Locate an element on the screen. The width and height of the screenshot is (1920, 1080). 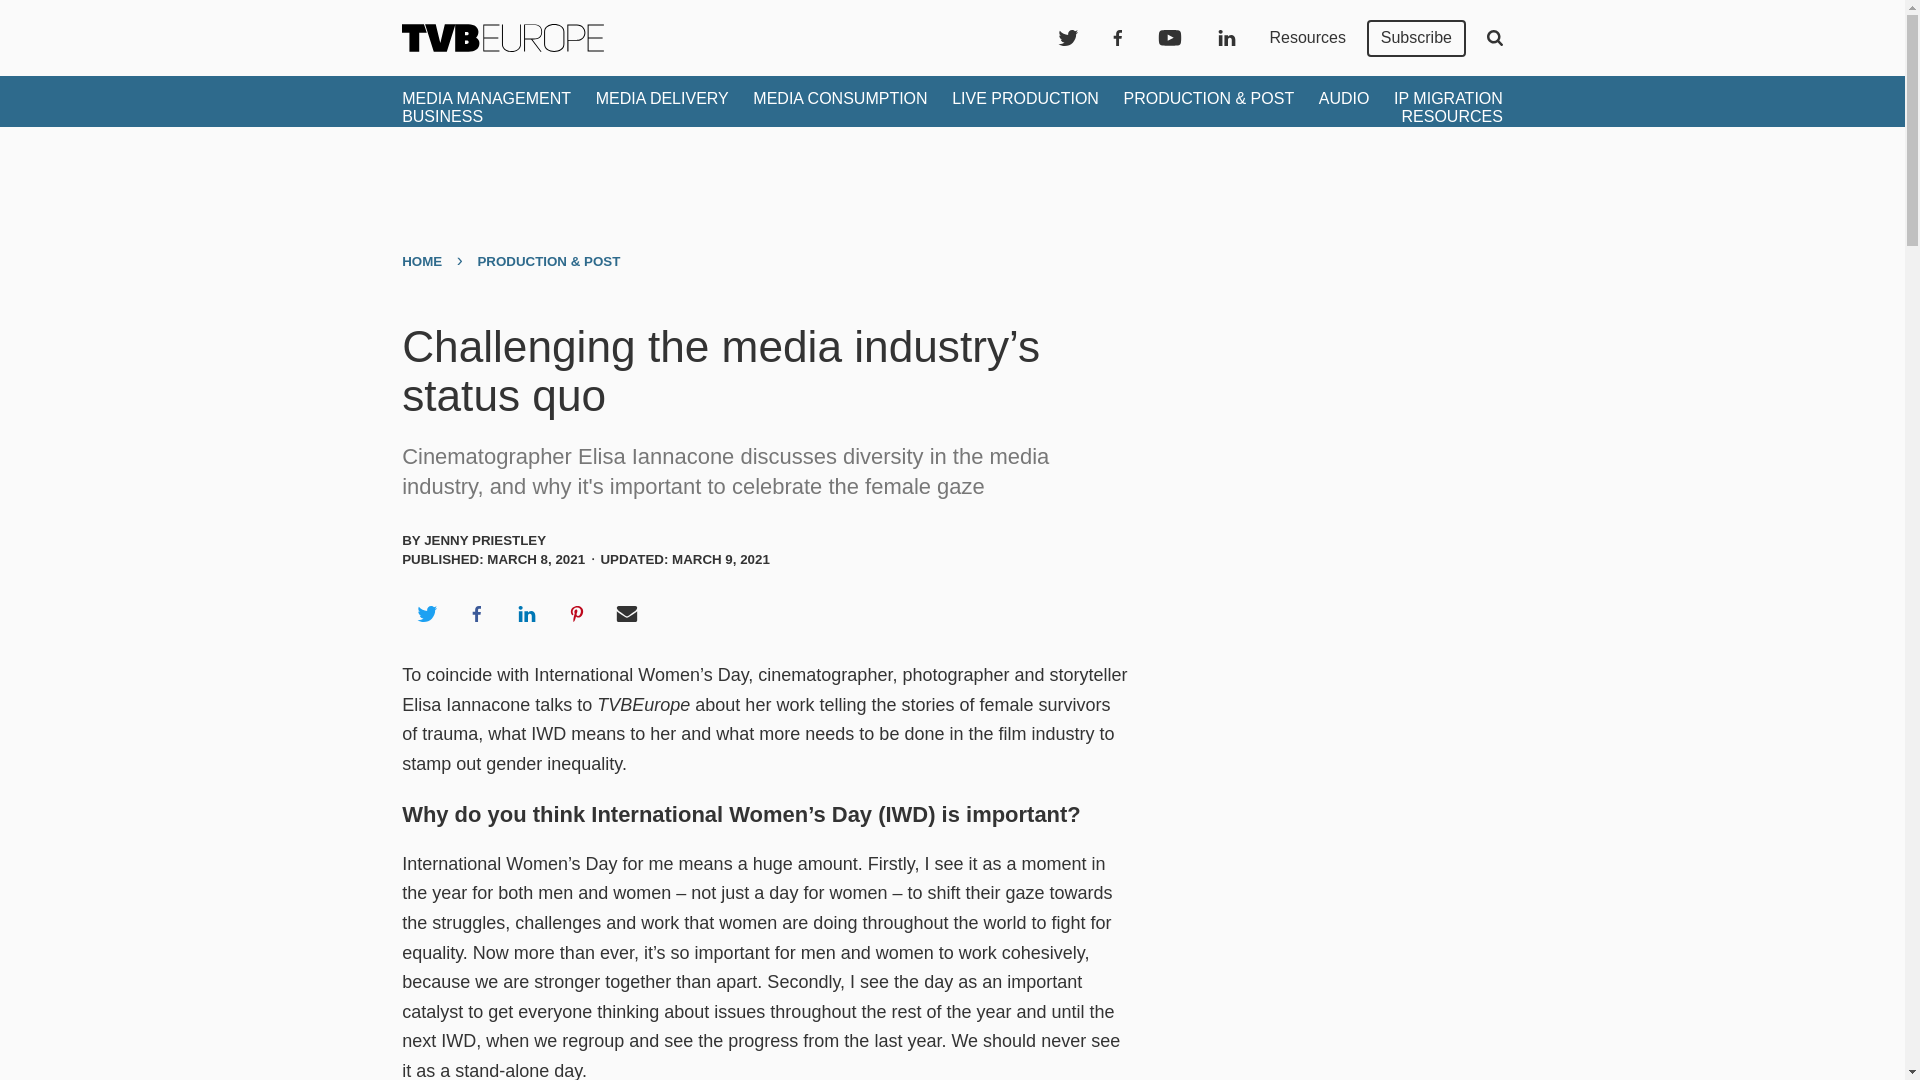
Jenny Priestley's Author Profile is located at coordinates (484, 540).